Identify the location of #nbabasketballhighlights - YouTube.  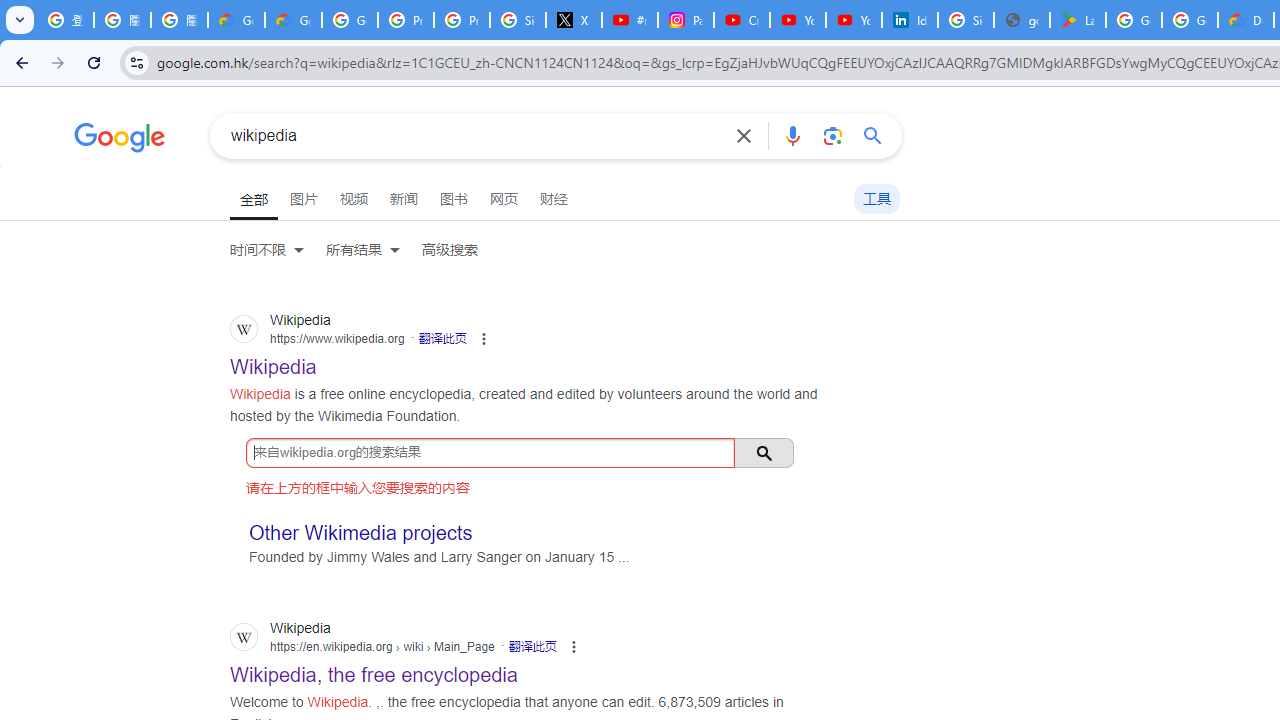
(629, 20).